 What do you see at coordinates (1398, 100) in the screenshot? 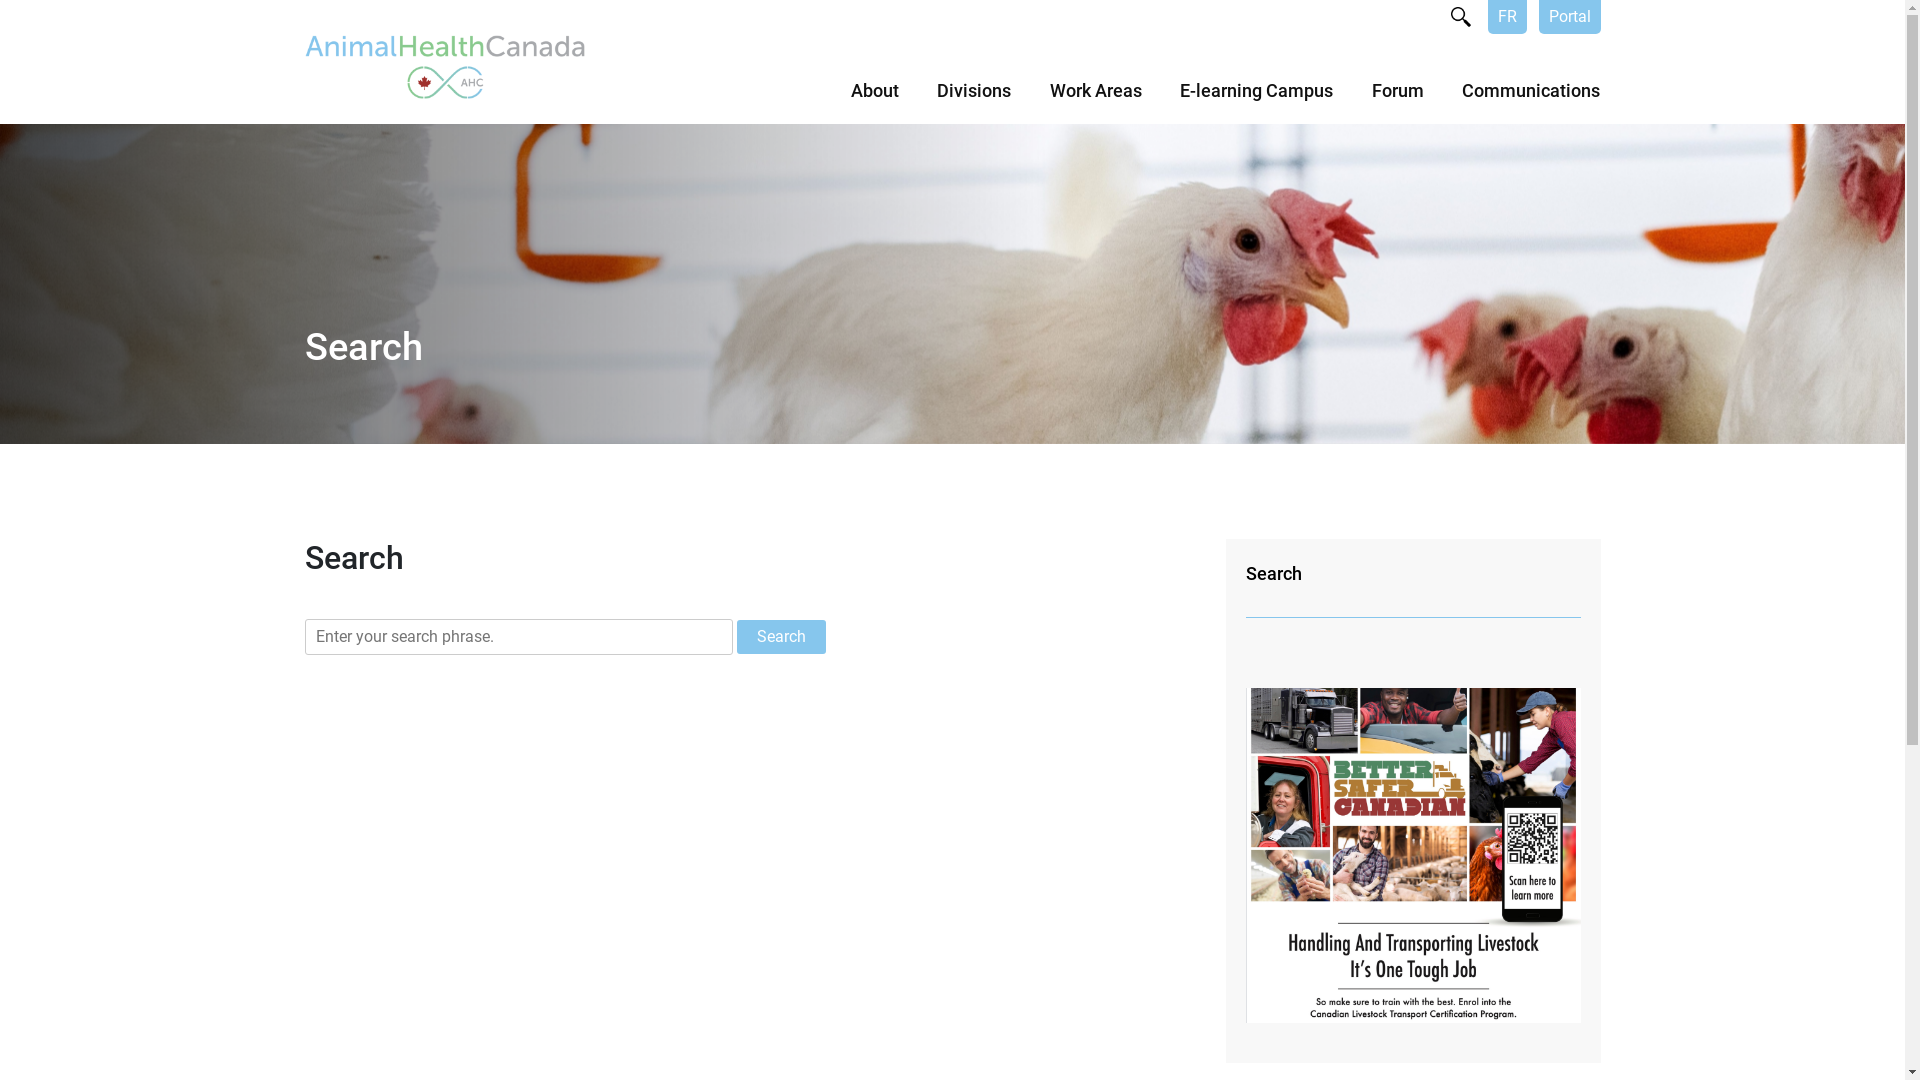
I see `Forum` at bounding box center [1398, 100].